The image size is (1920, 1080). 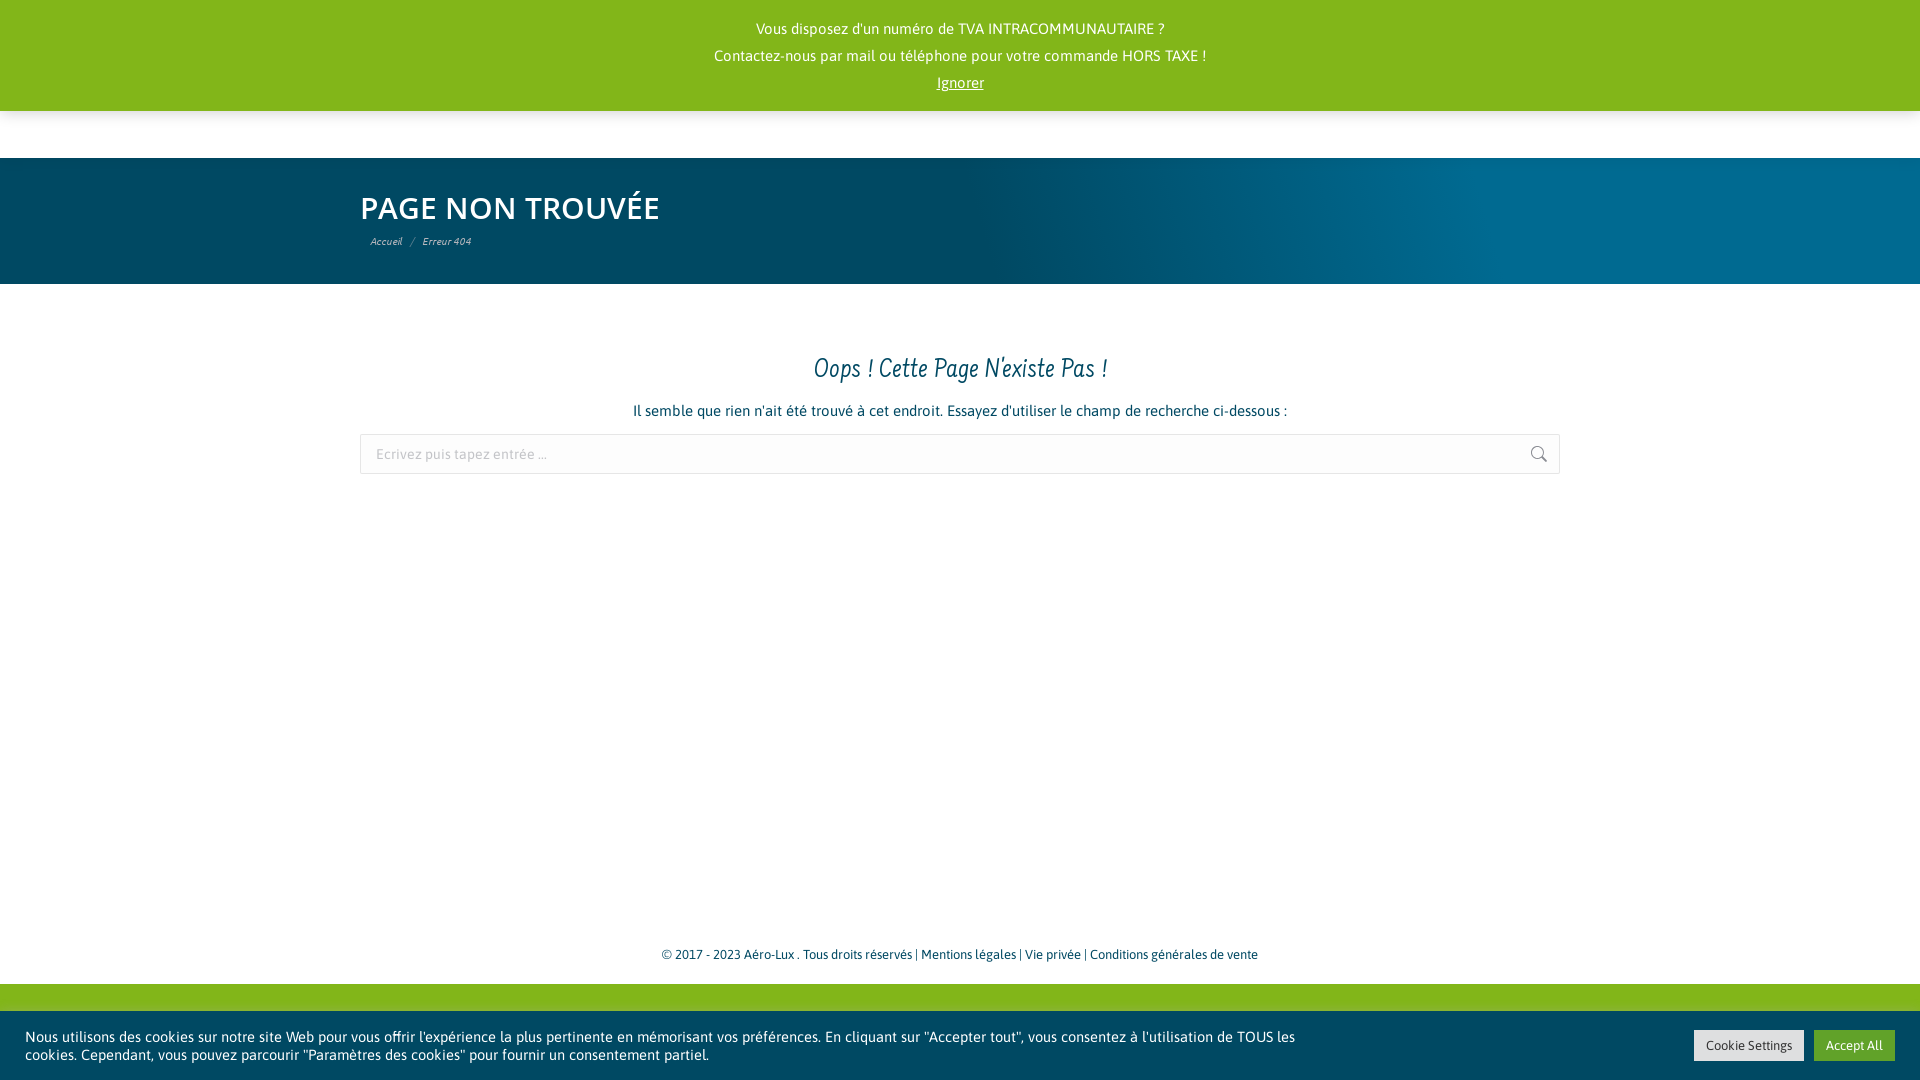 I want to click on Search form, so click(x=1051, y=19).